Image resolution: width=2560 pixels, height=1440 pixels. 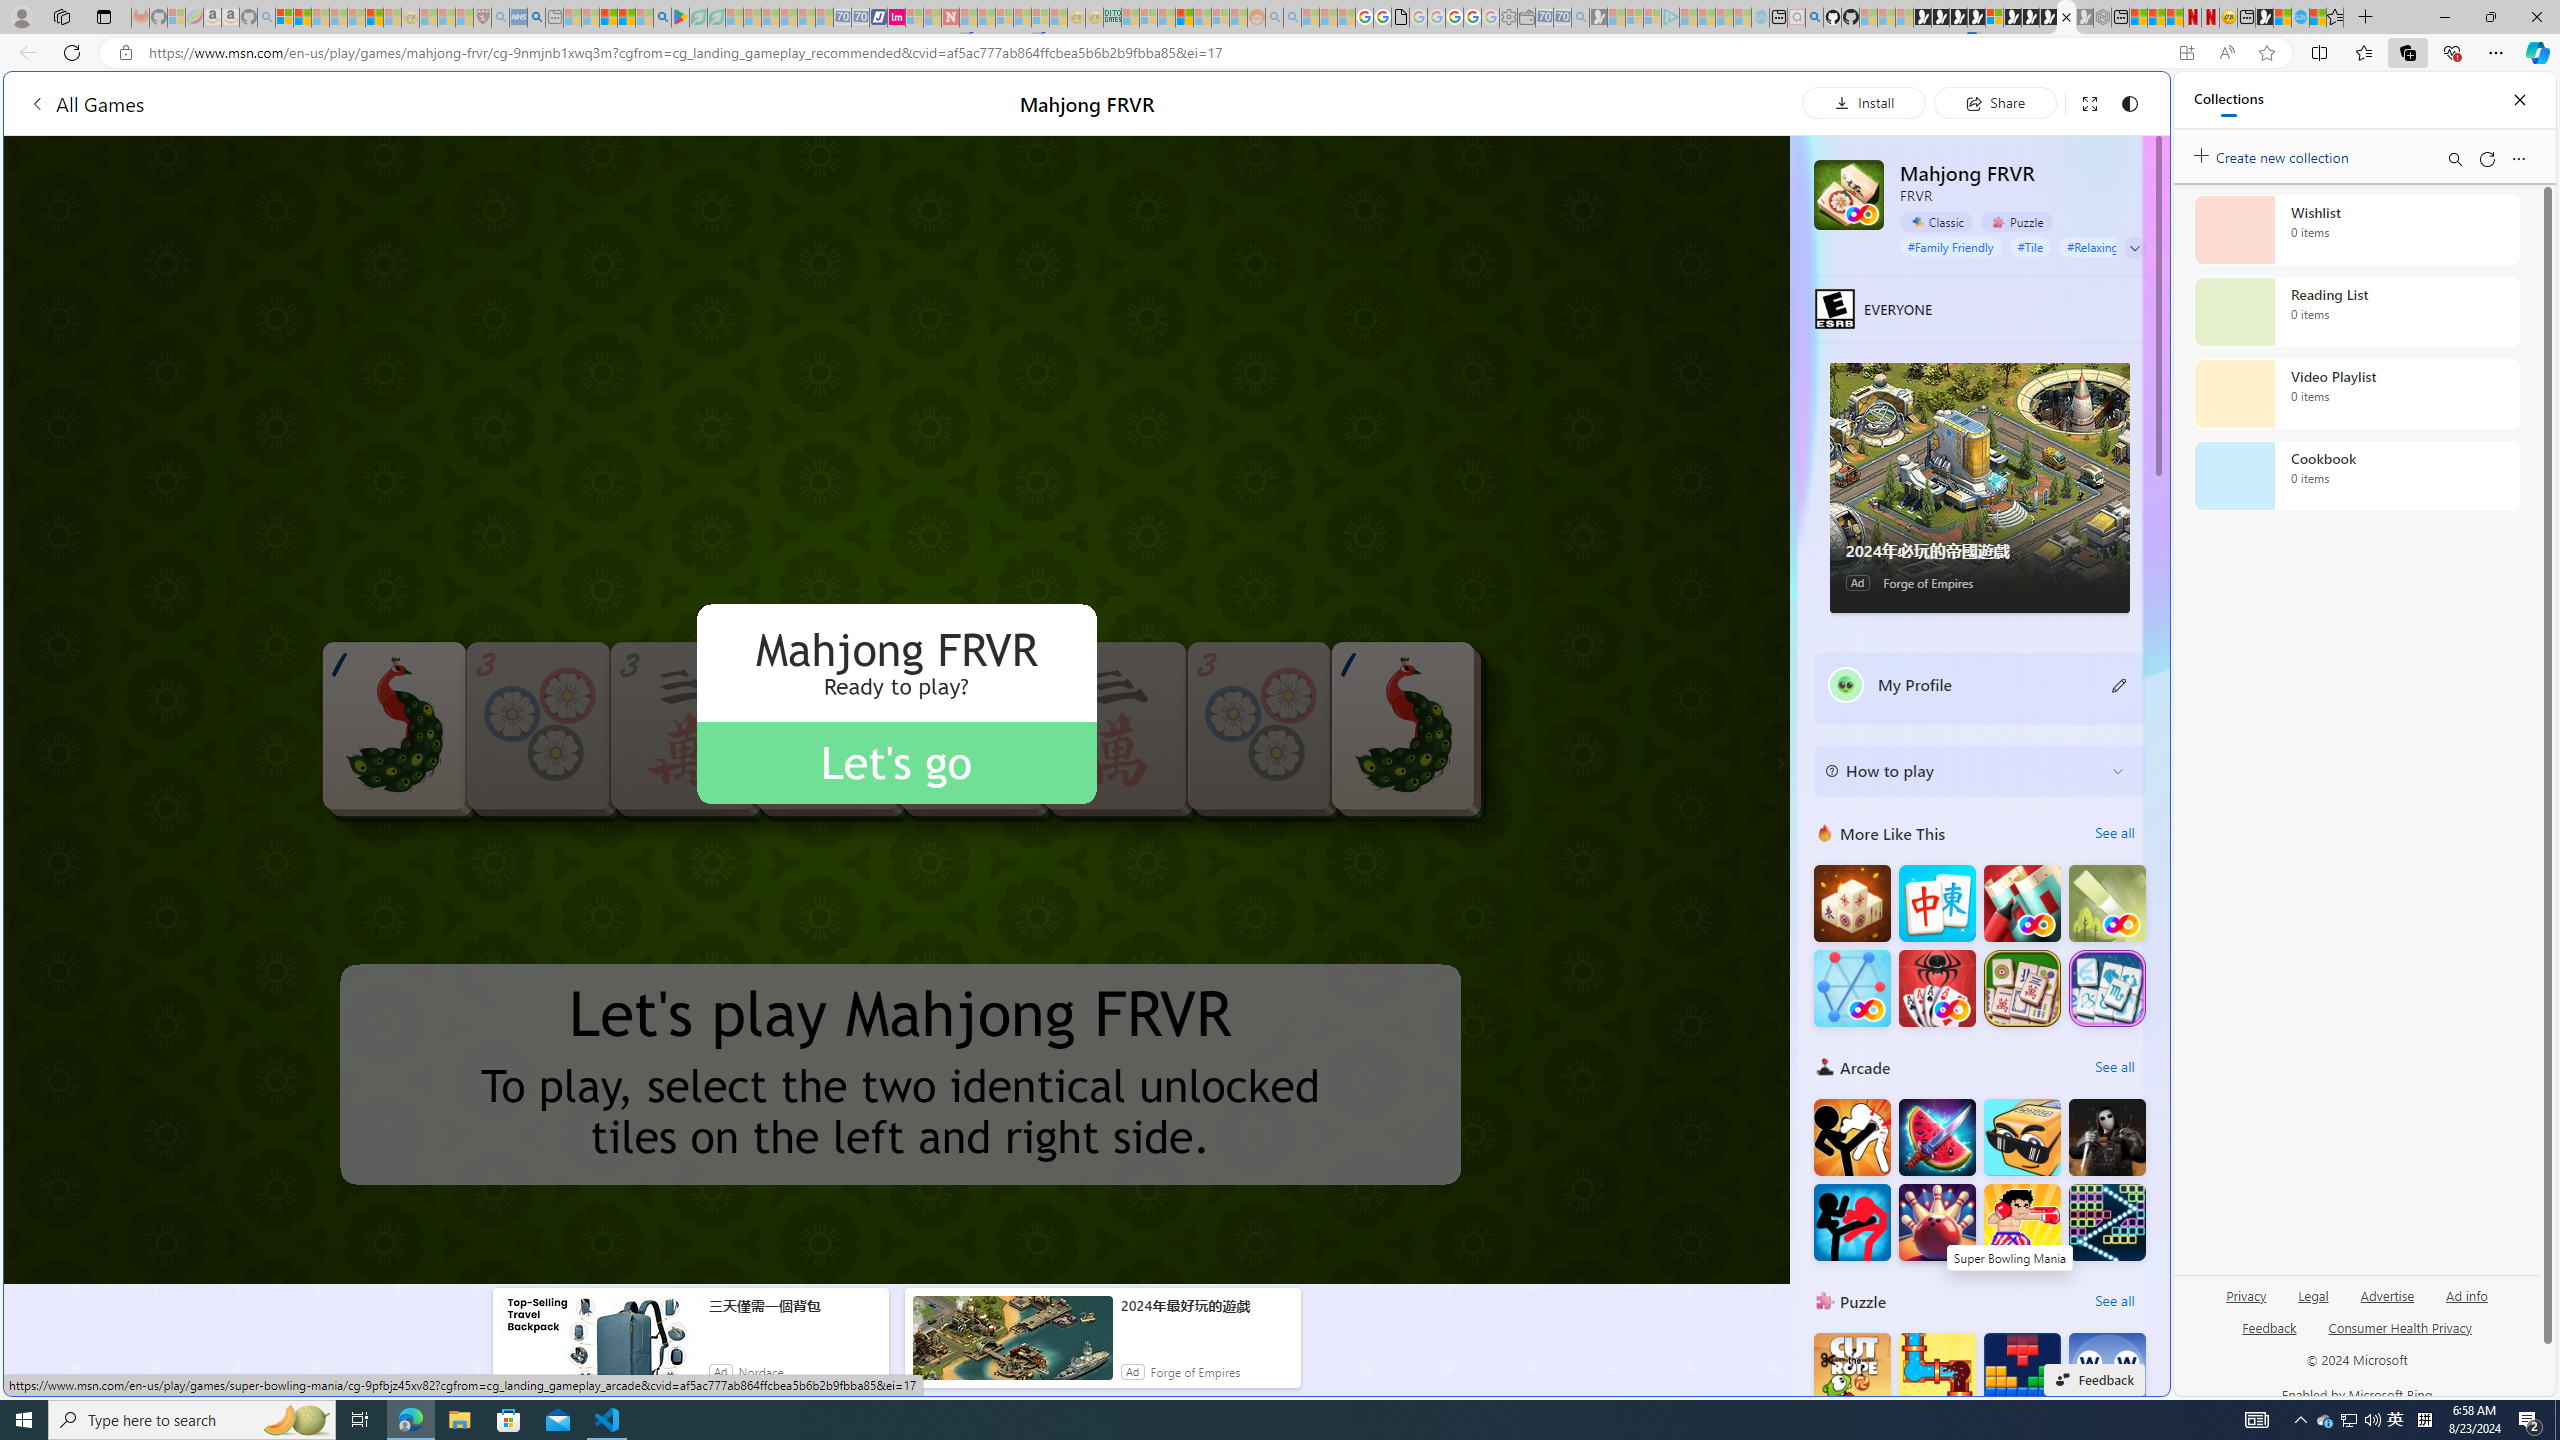 What do you see at coordinates (2134, 248) in the screenshot?
I see `Class: expand-arrow neutral` at bounding box center [2134, 248].